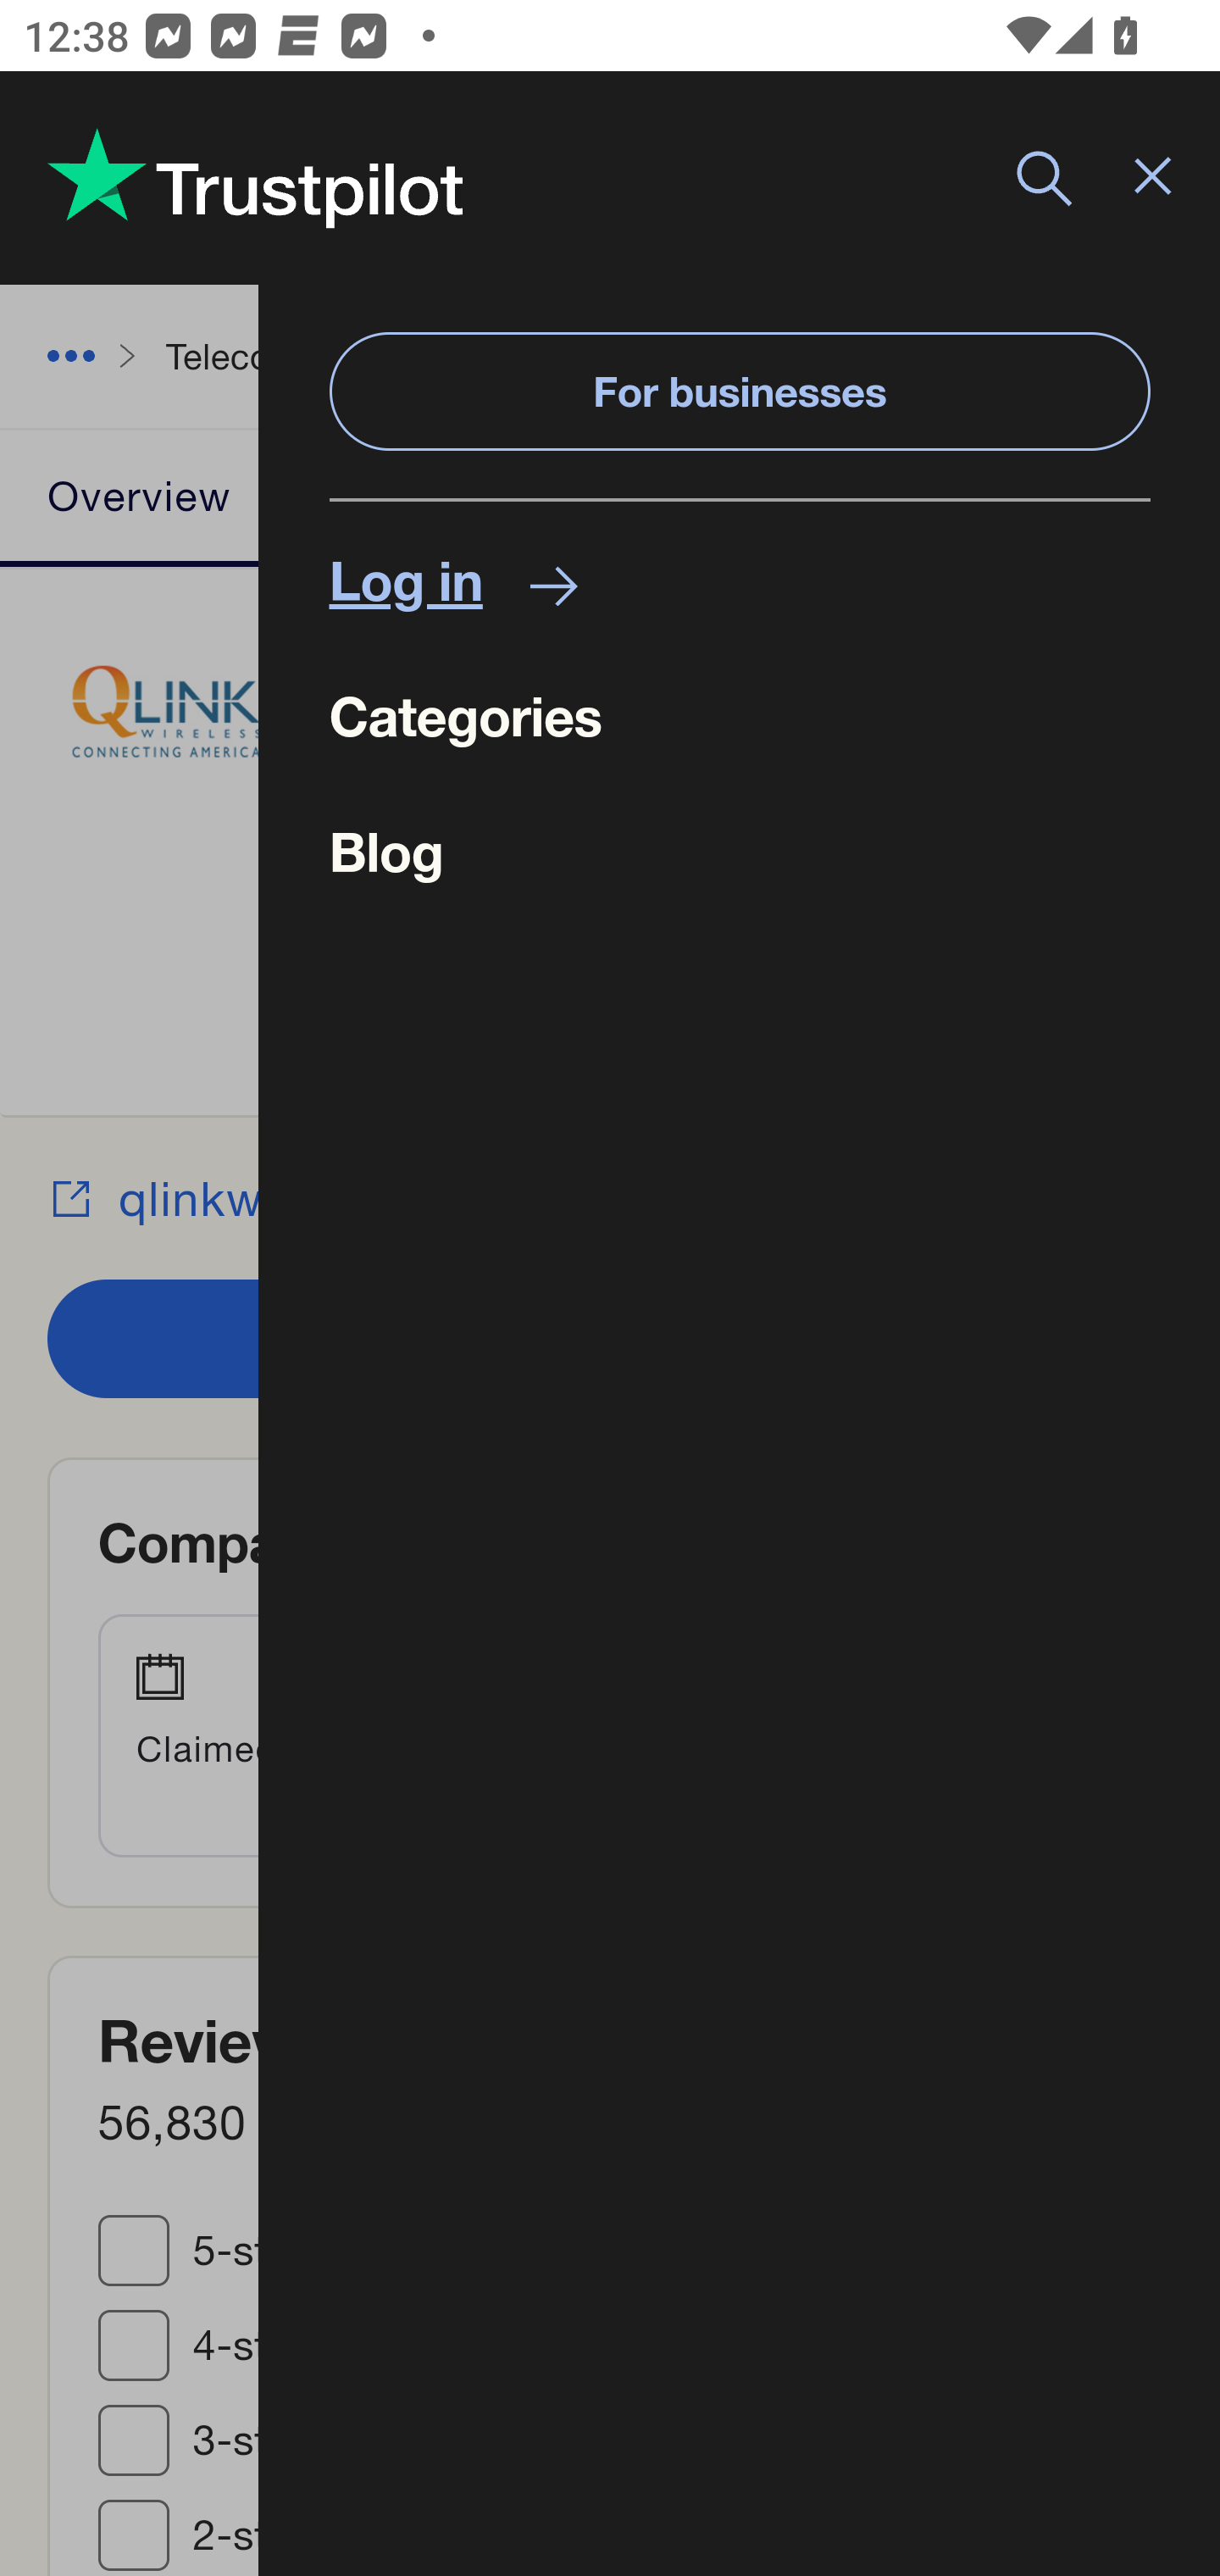 The width and height of the screenshot is (1220, 2576). What do you see at coordinates (739, 715) in the screenshot?
I see `Categories` at bounding box center [739, 715].